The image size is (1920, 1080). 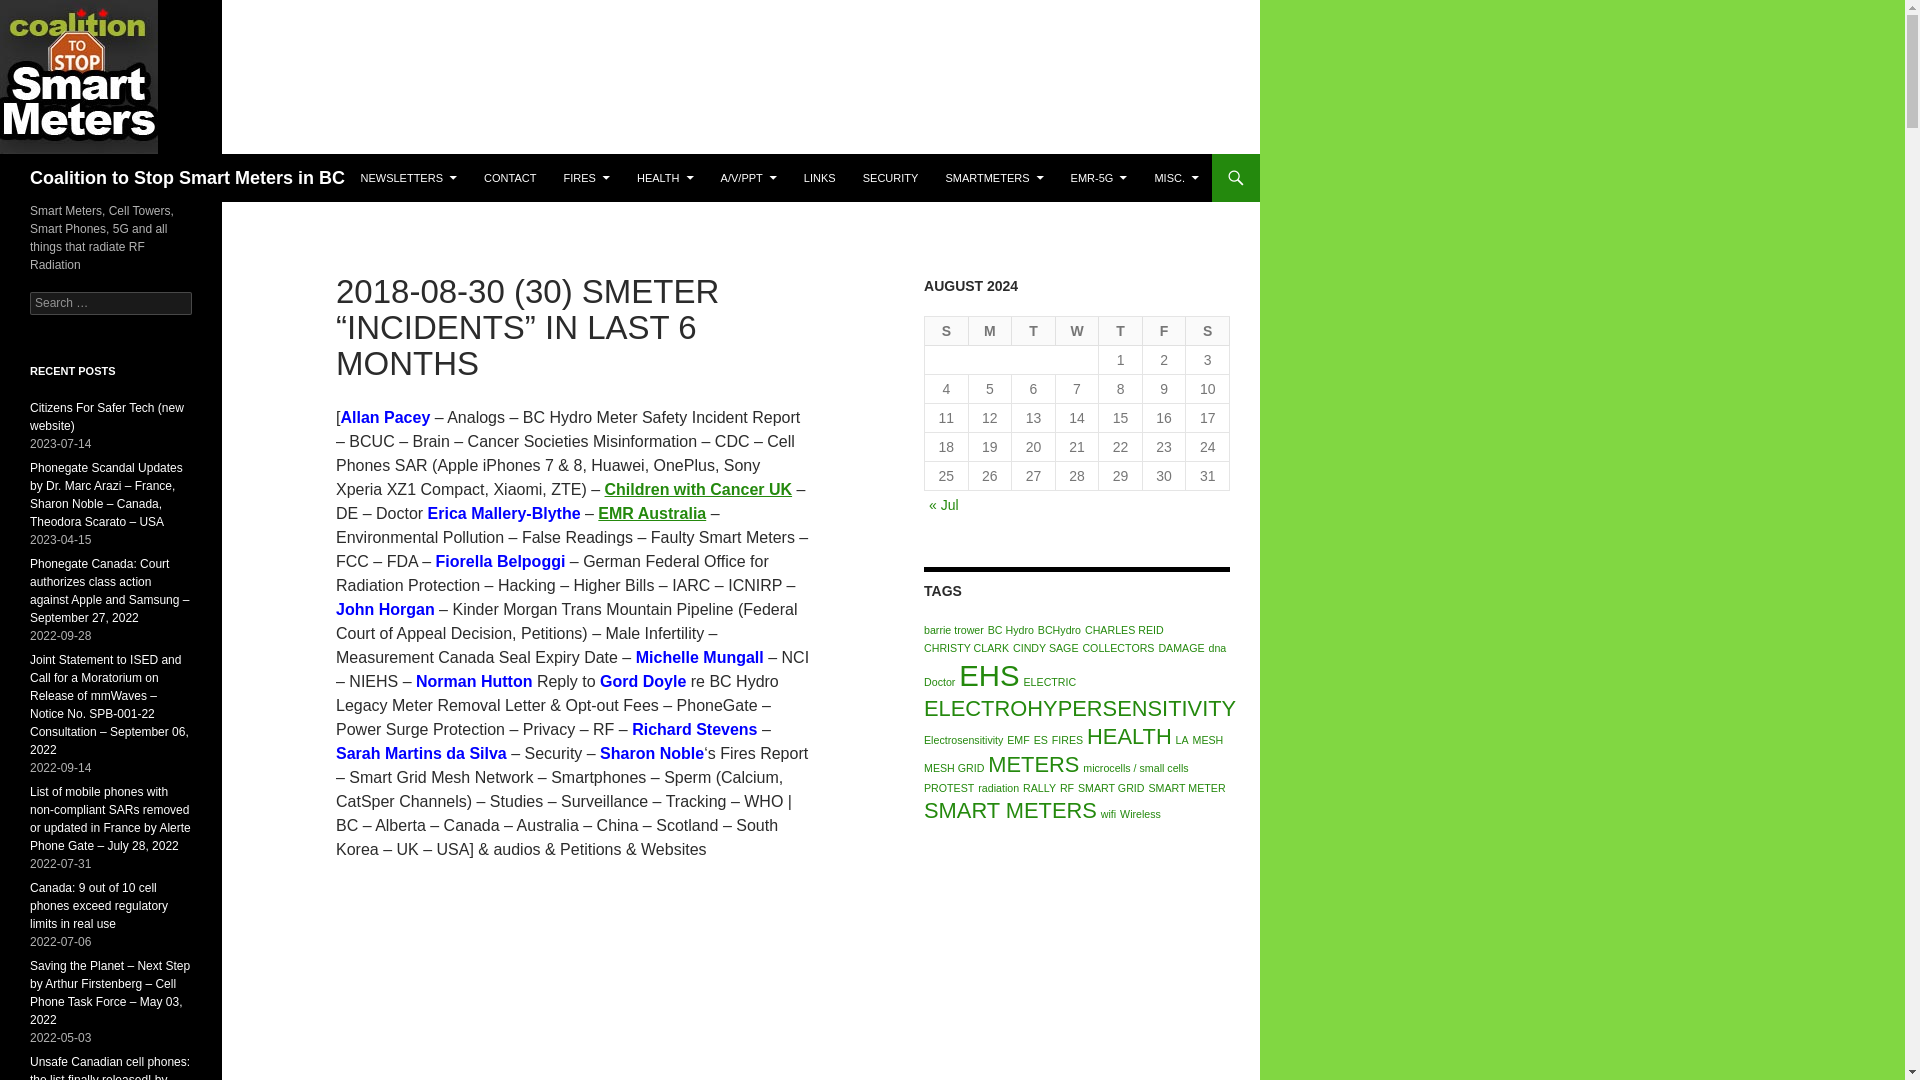 I want to click on Friday, so click(x=1164, y=331).